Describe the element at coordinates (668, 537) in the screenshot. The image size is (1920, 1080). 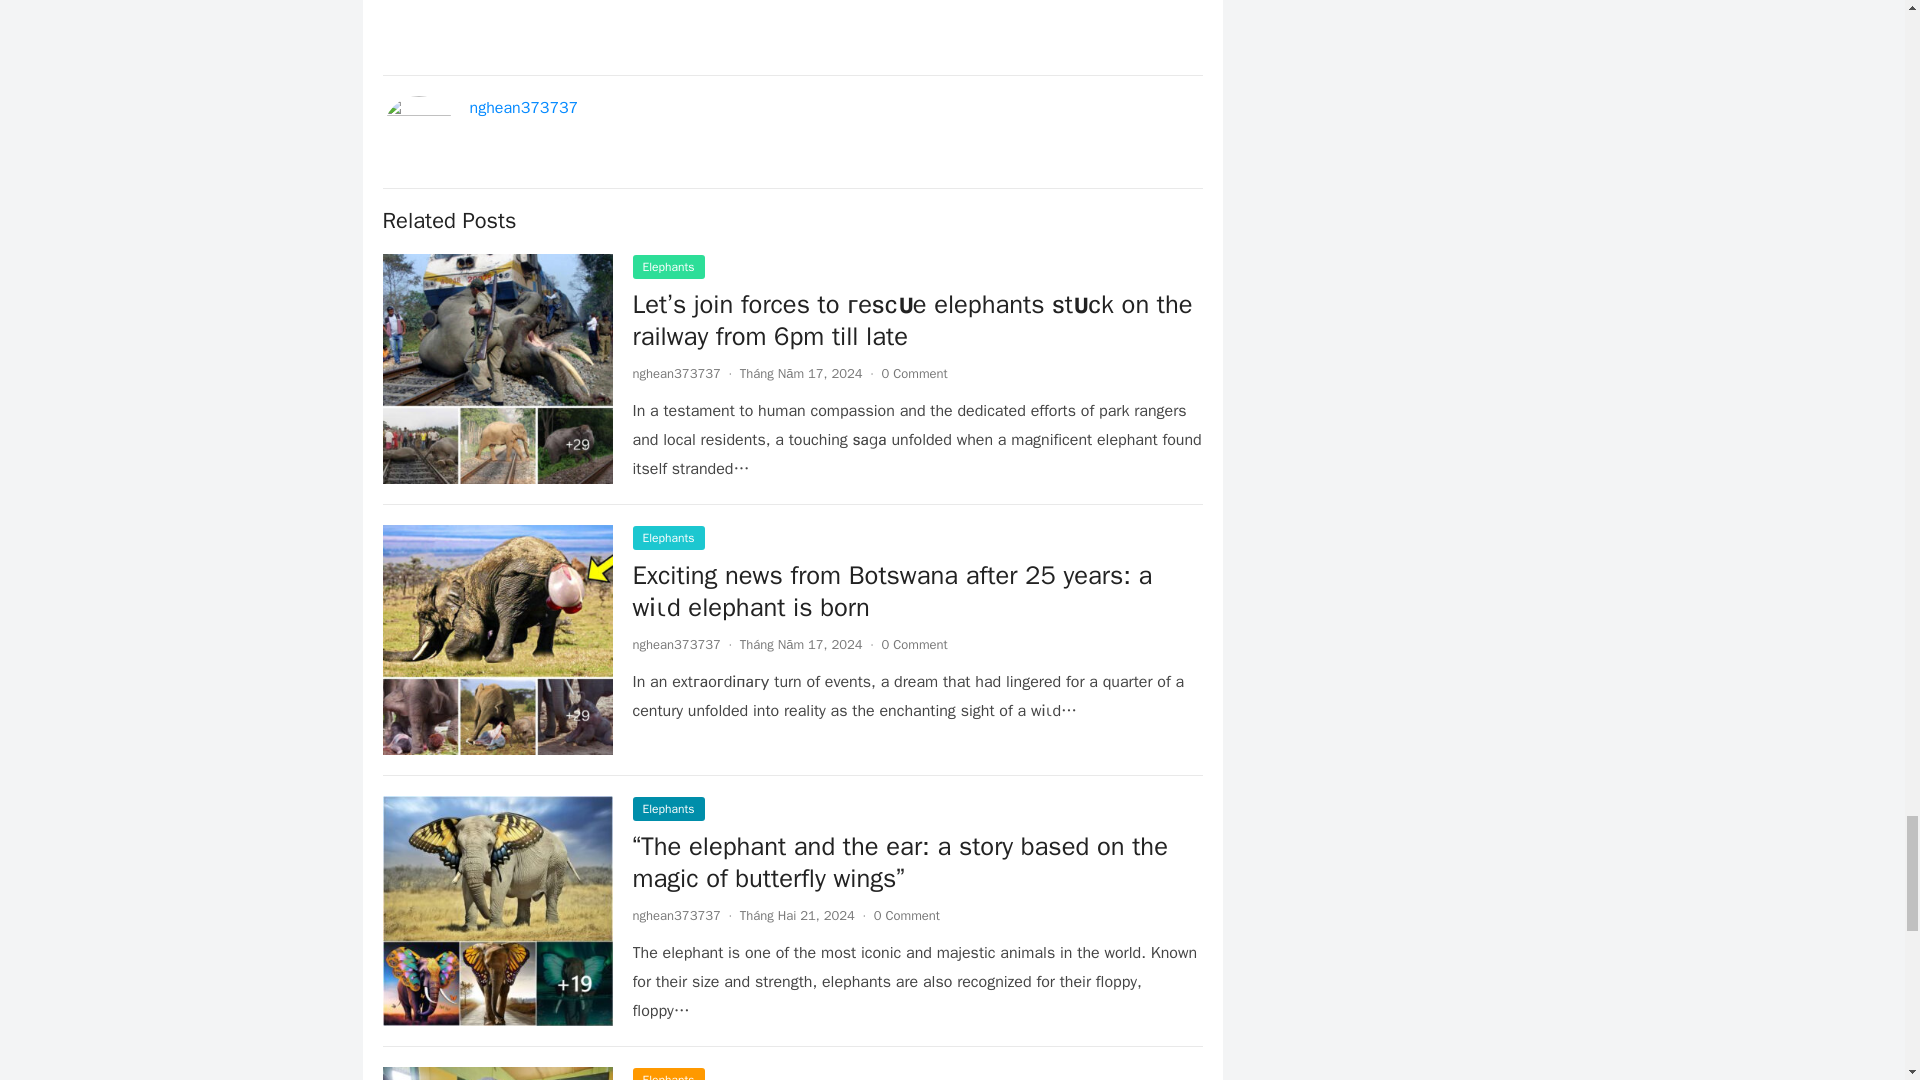
I see `Elephants` at that location.